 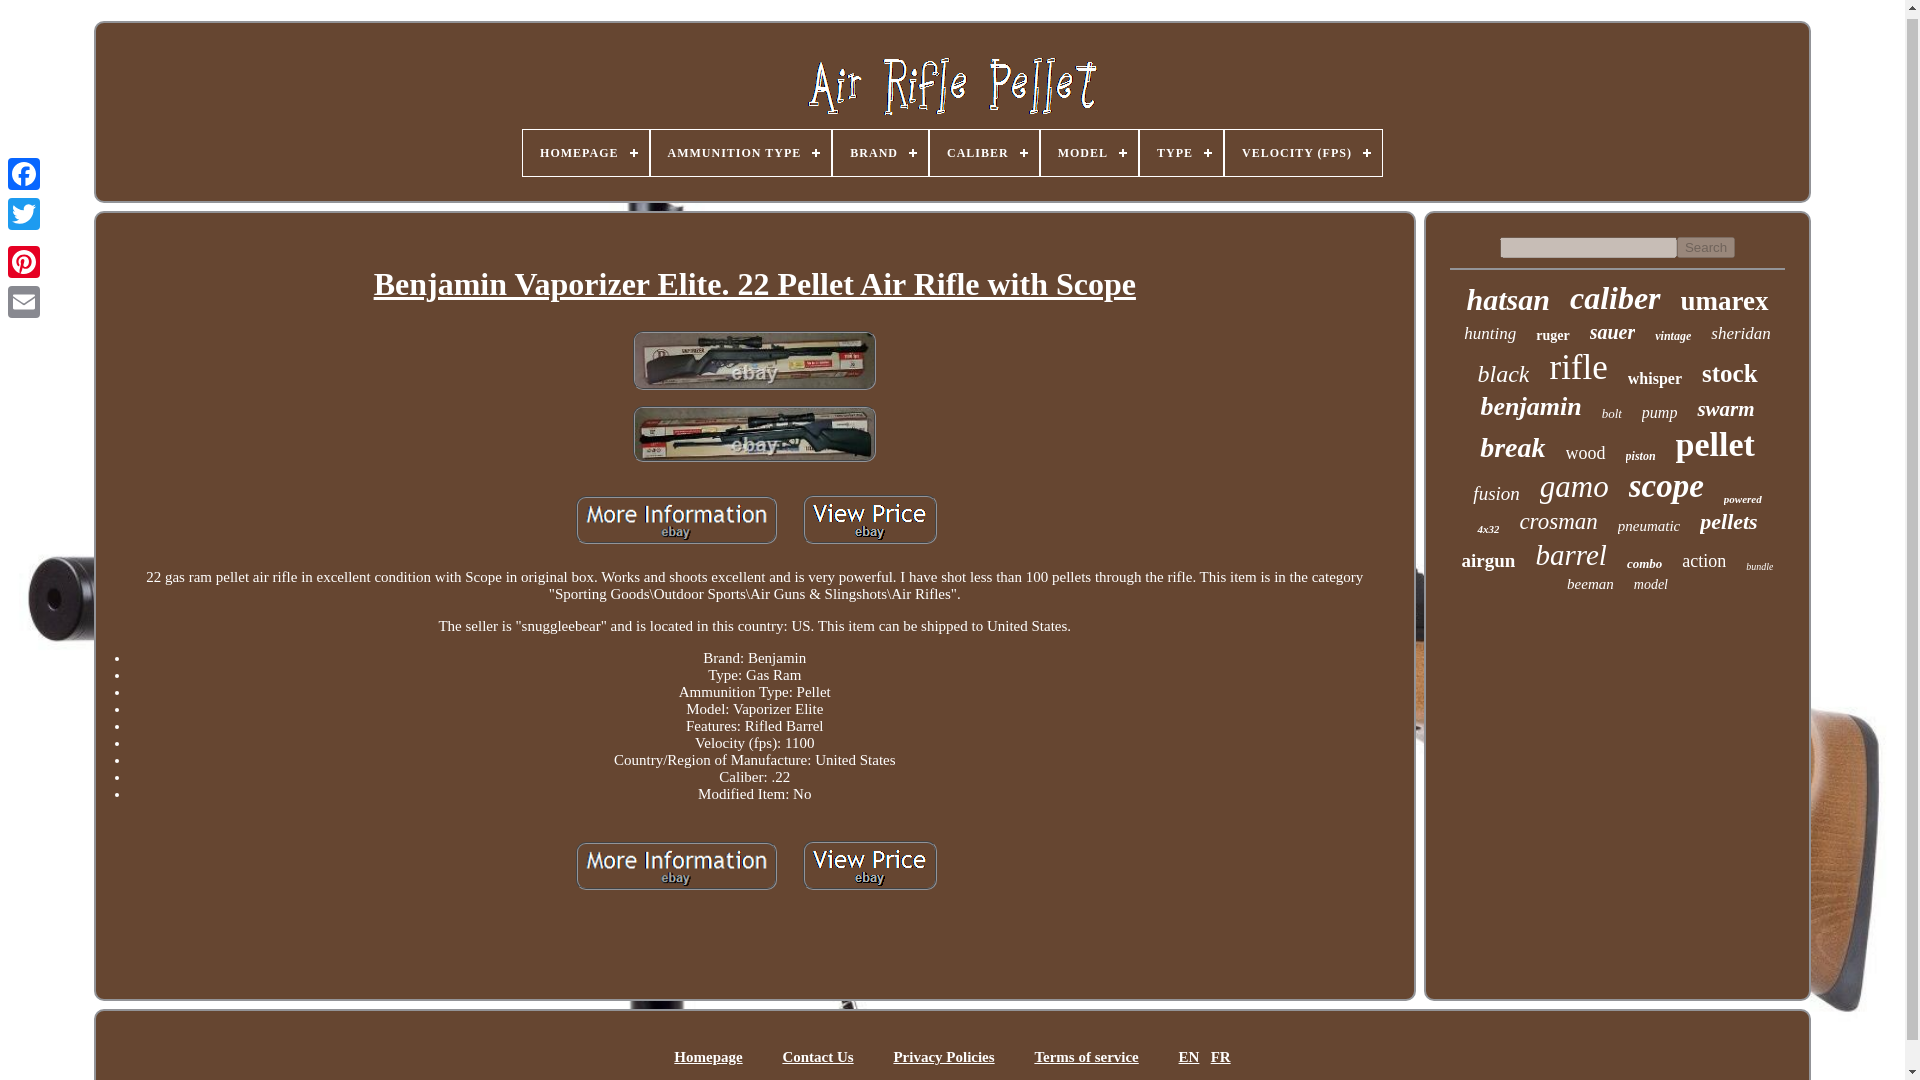 What do you see at coordinates (676, 522) in the screenshot?
I see `Benjamin Vaporizer Elite. 22 Pellet Air Rifle With Scope` at bounding box center [676, 522].